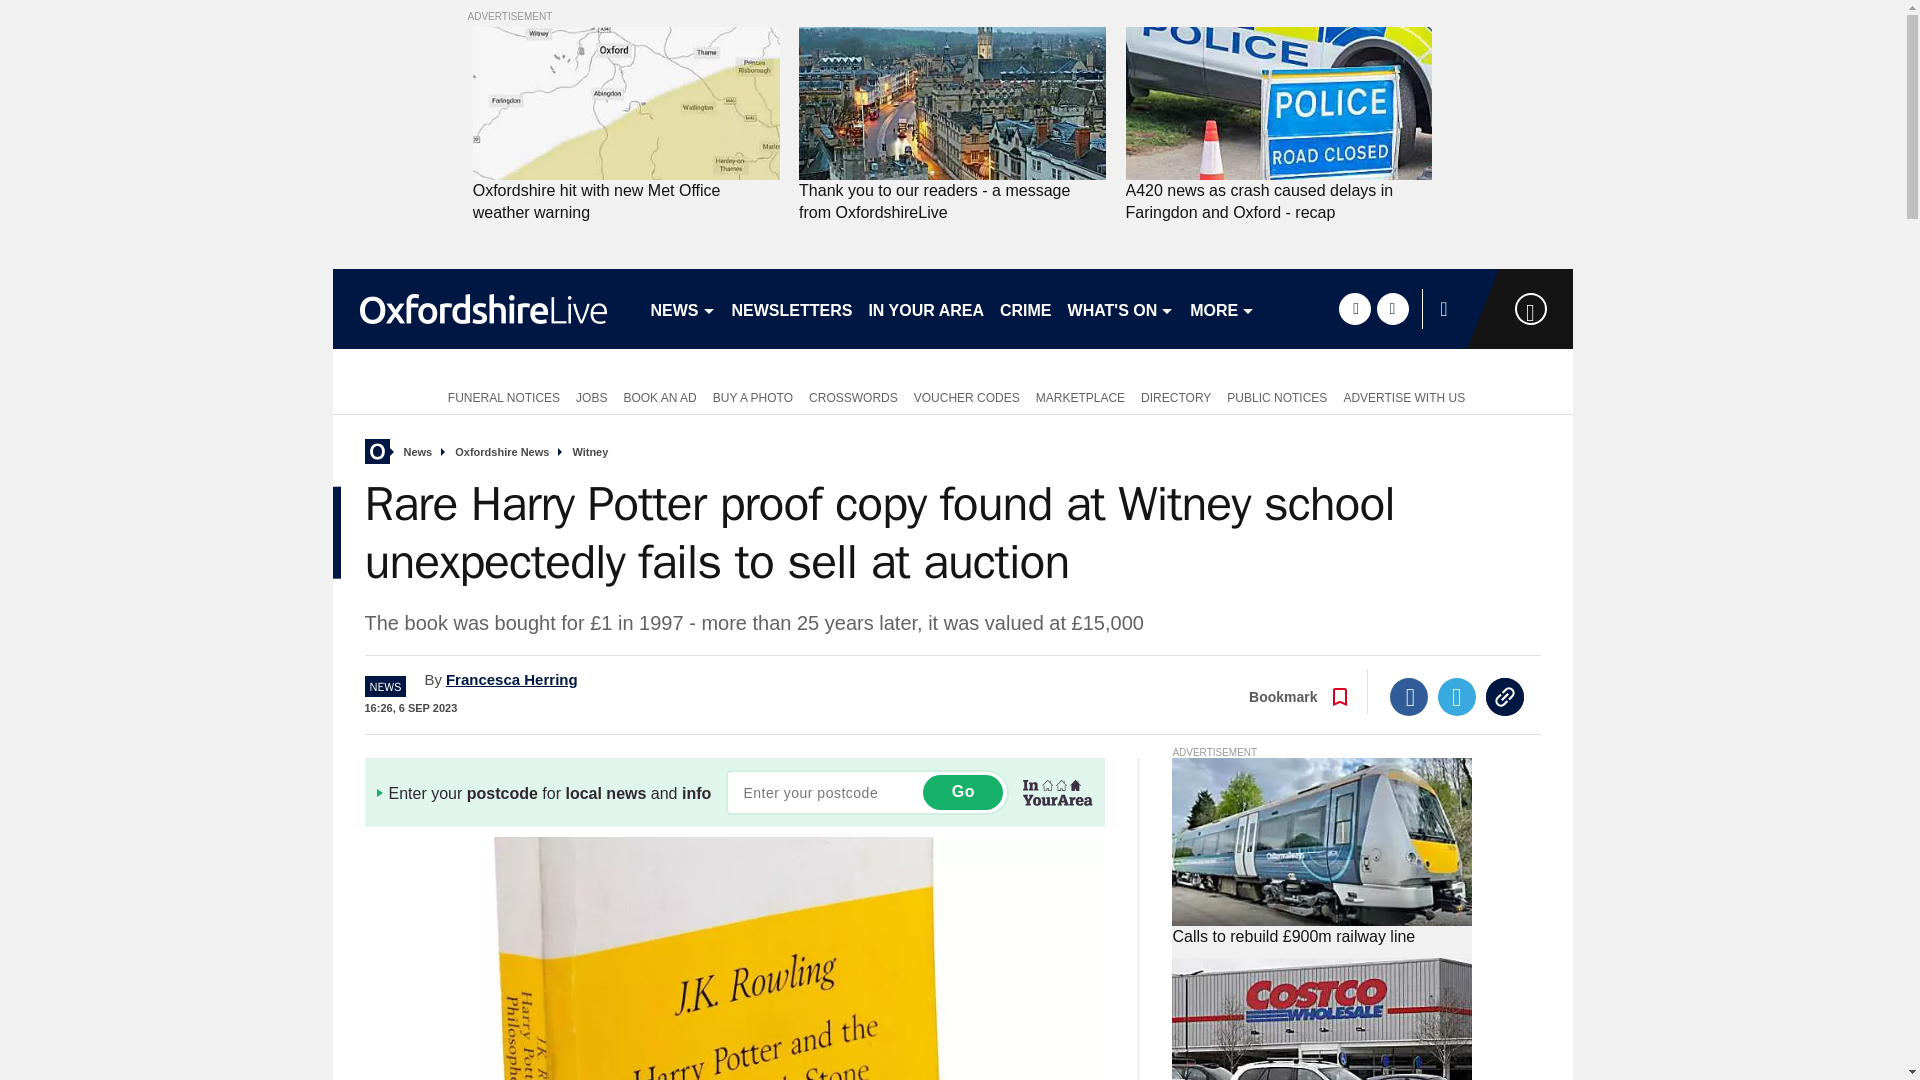 This screenshot has width=1920, height=1080. What do you see at coordinates (418, 452) in the screenshot?
I see `News` at bounding box center [418, 452].